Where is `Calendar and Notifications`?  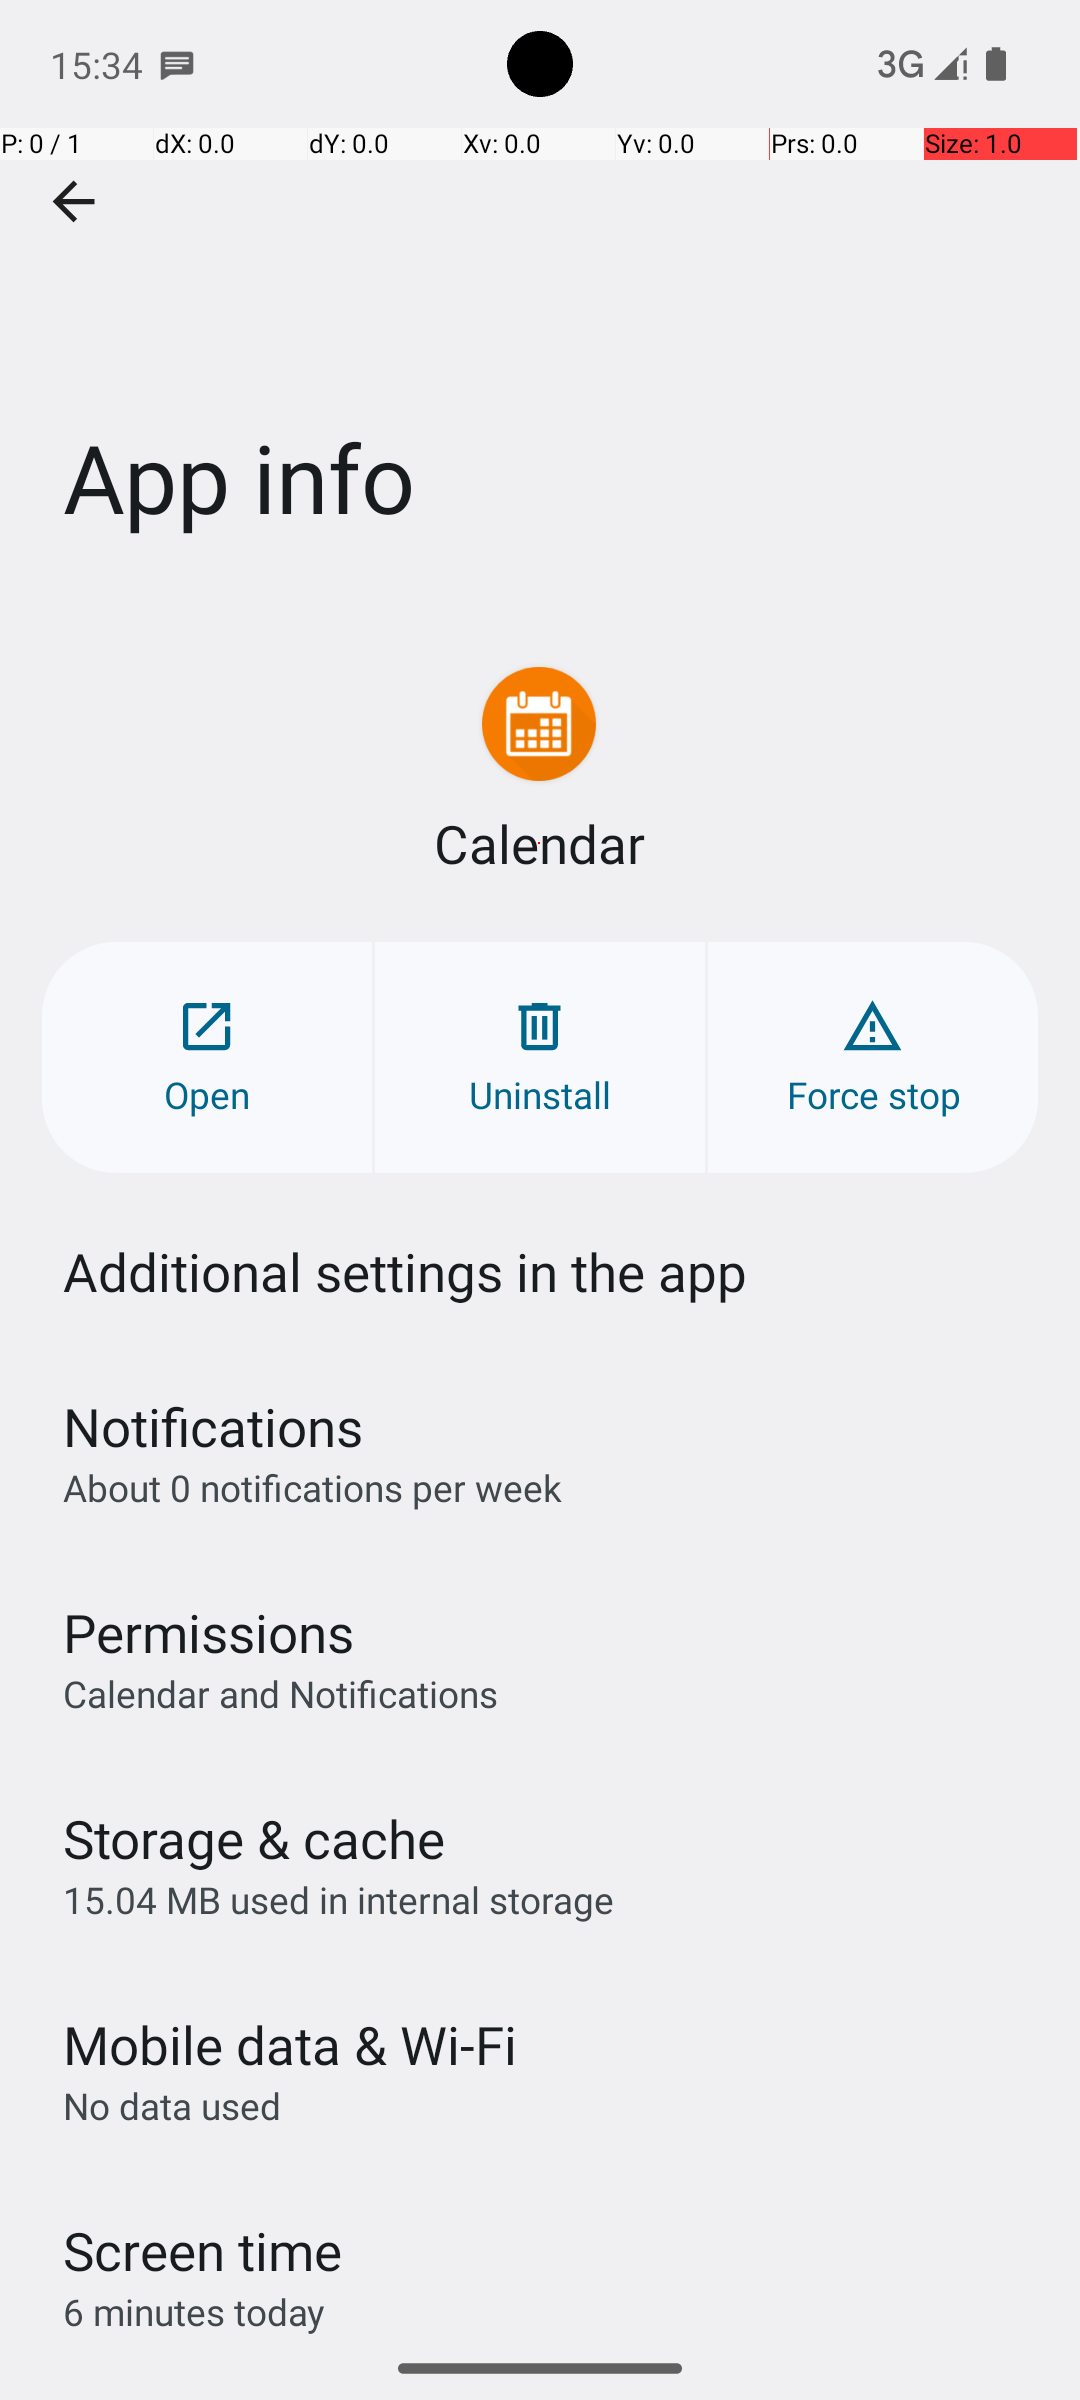
Calendar and Notifications is located at coordinates (280, 1693).